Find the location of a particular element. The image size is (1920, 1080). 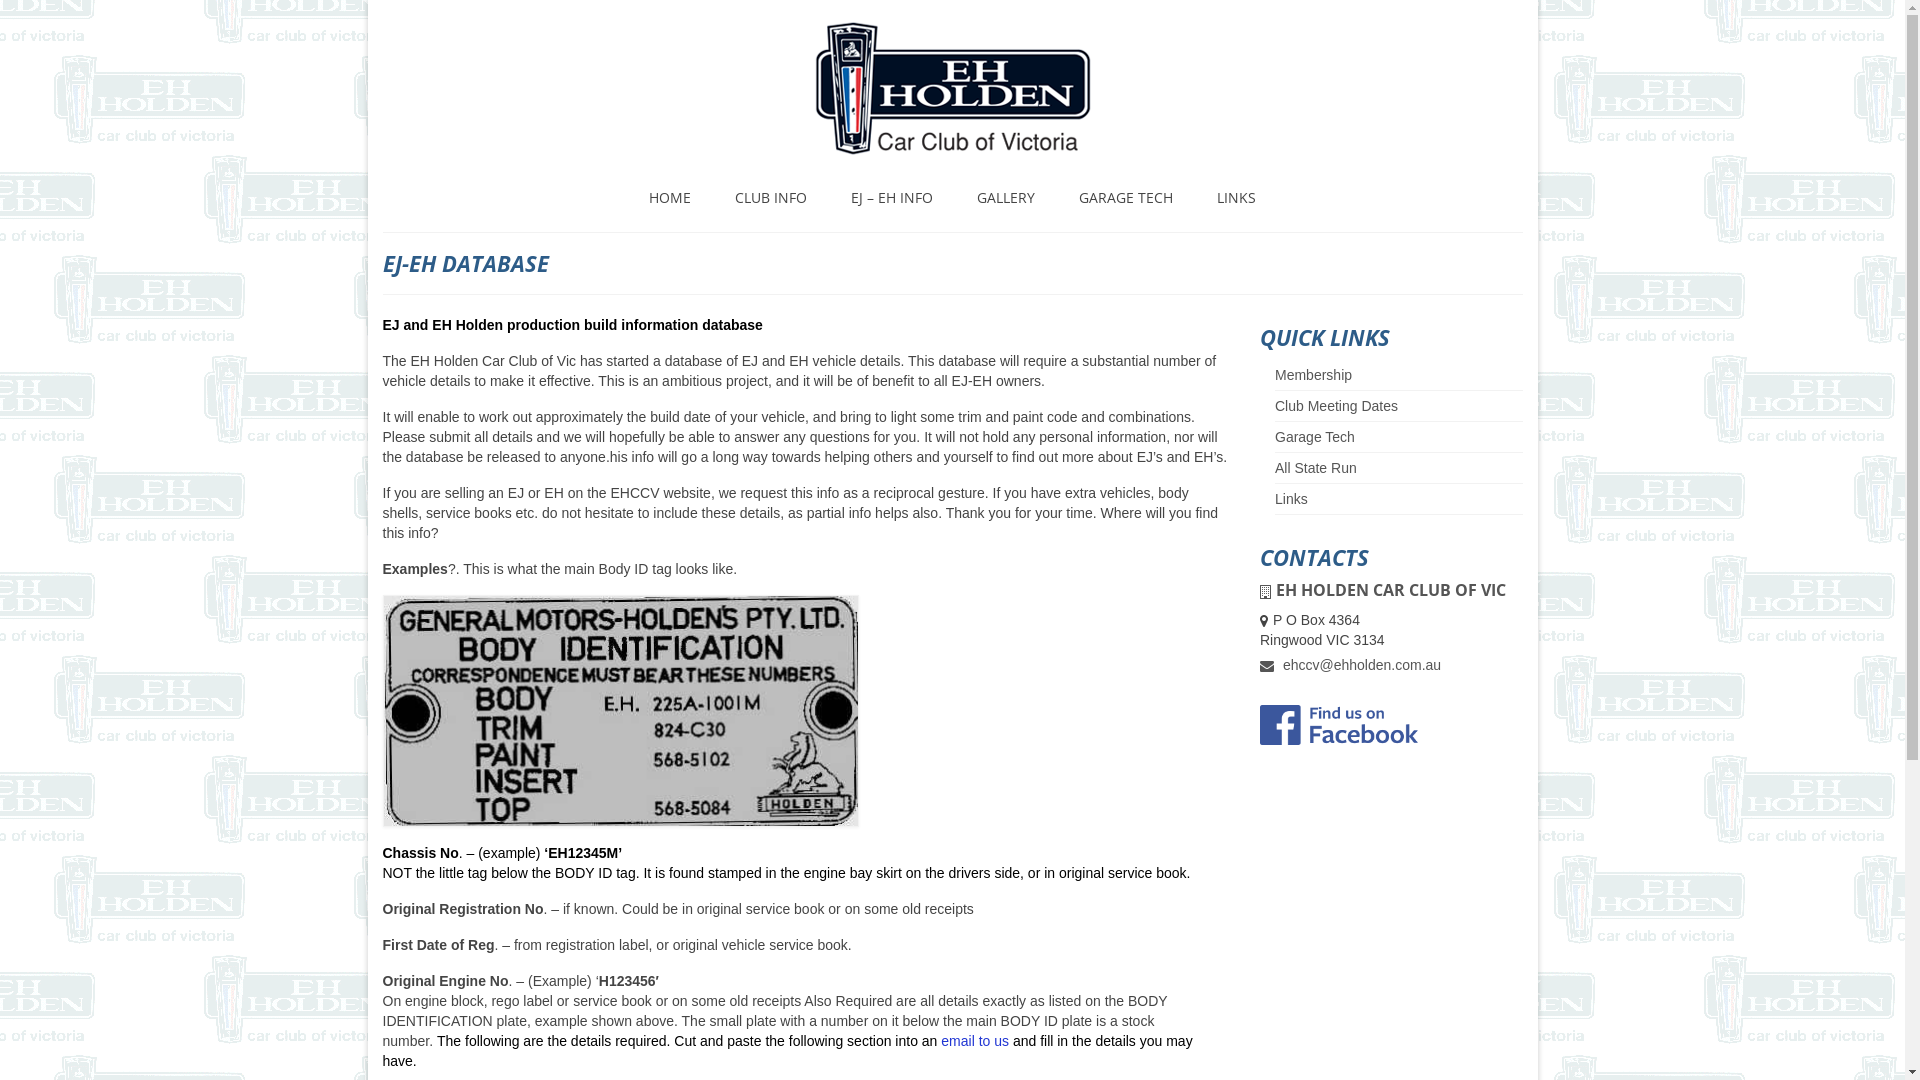

CLUB INFO is located at coordinates (771, 198).